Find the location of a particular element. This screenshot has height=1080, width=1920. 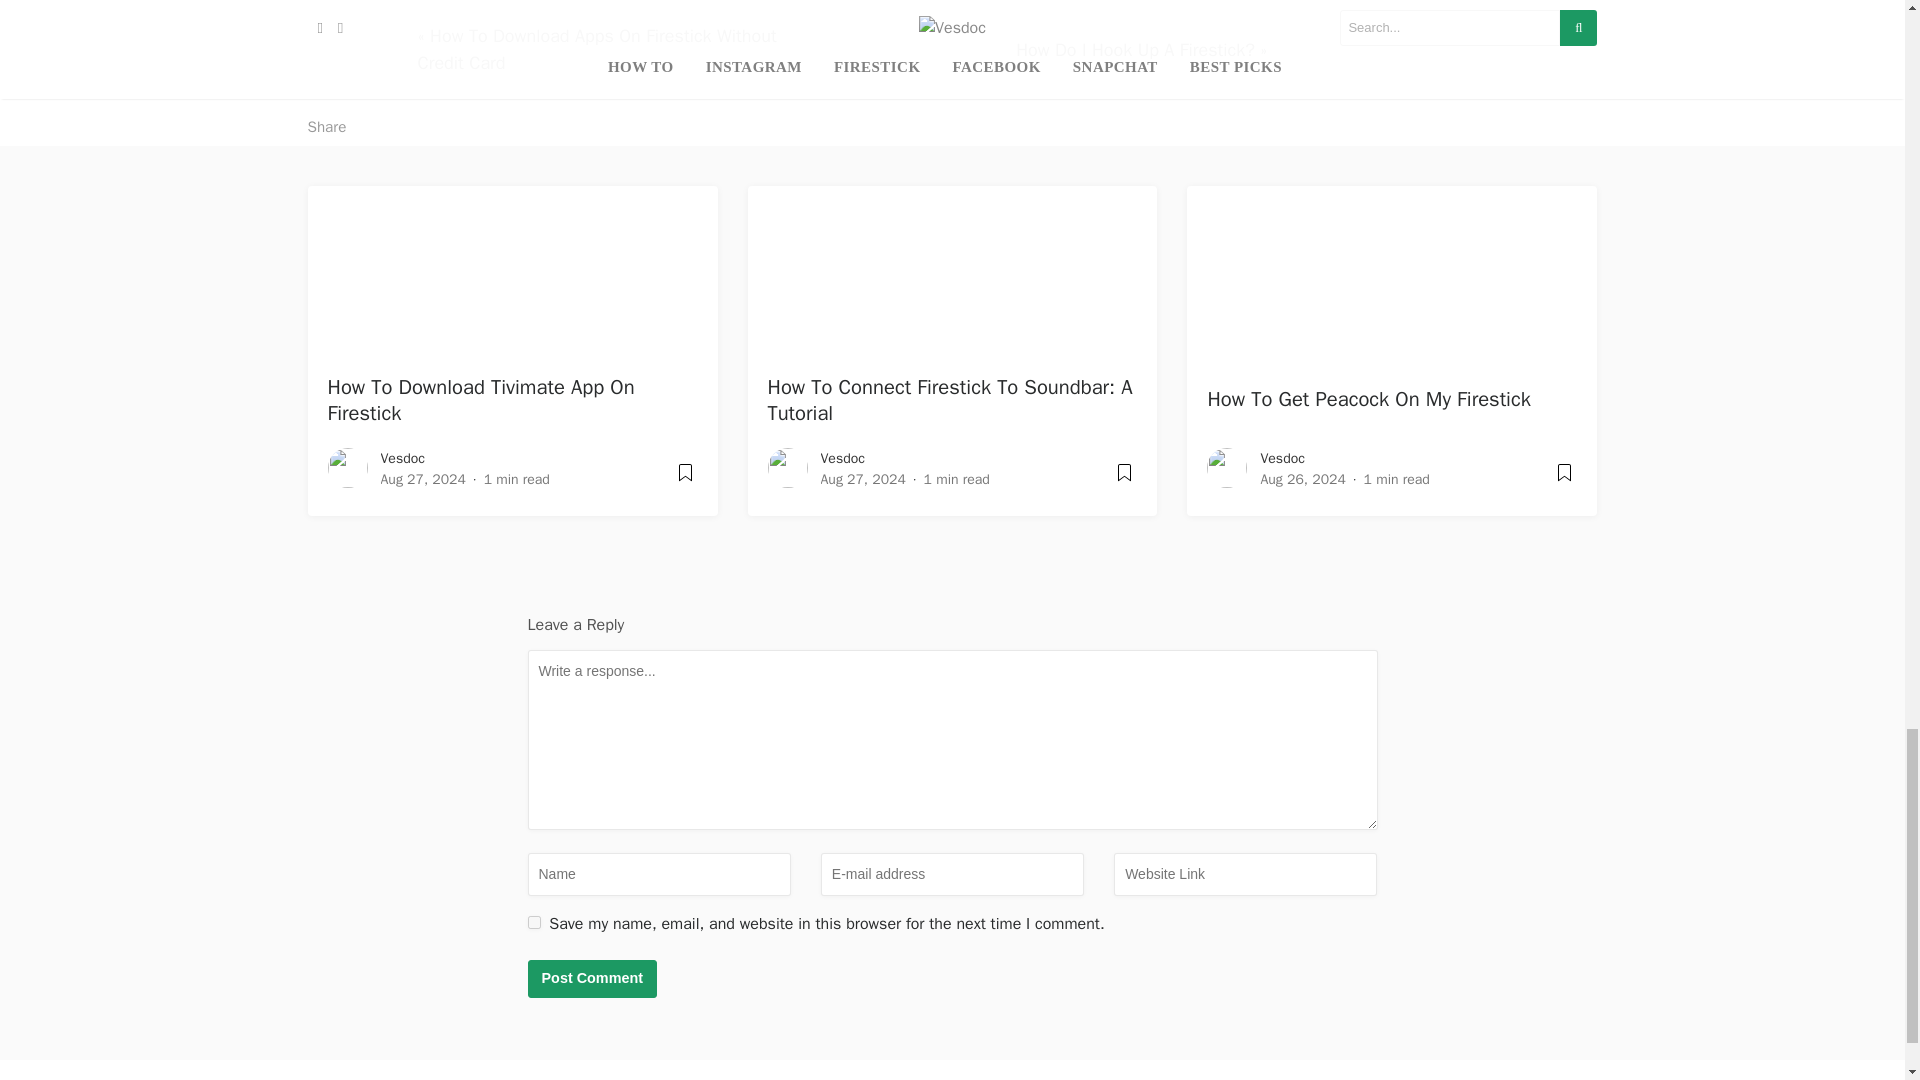

yes is located at coordinates (534, 922).